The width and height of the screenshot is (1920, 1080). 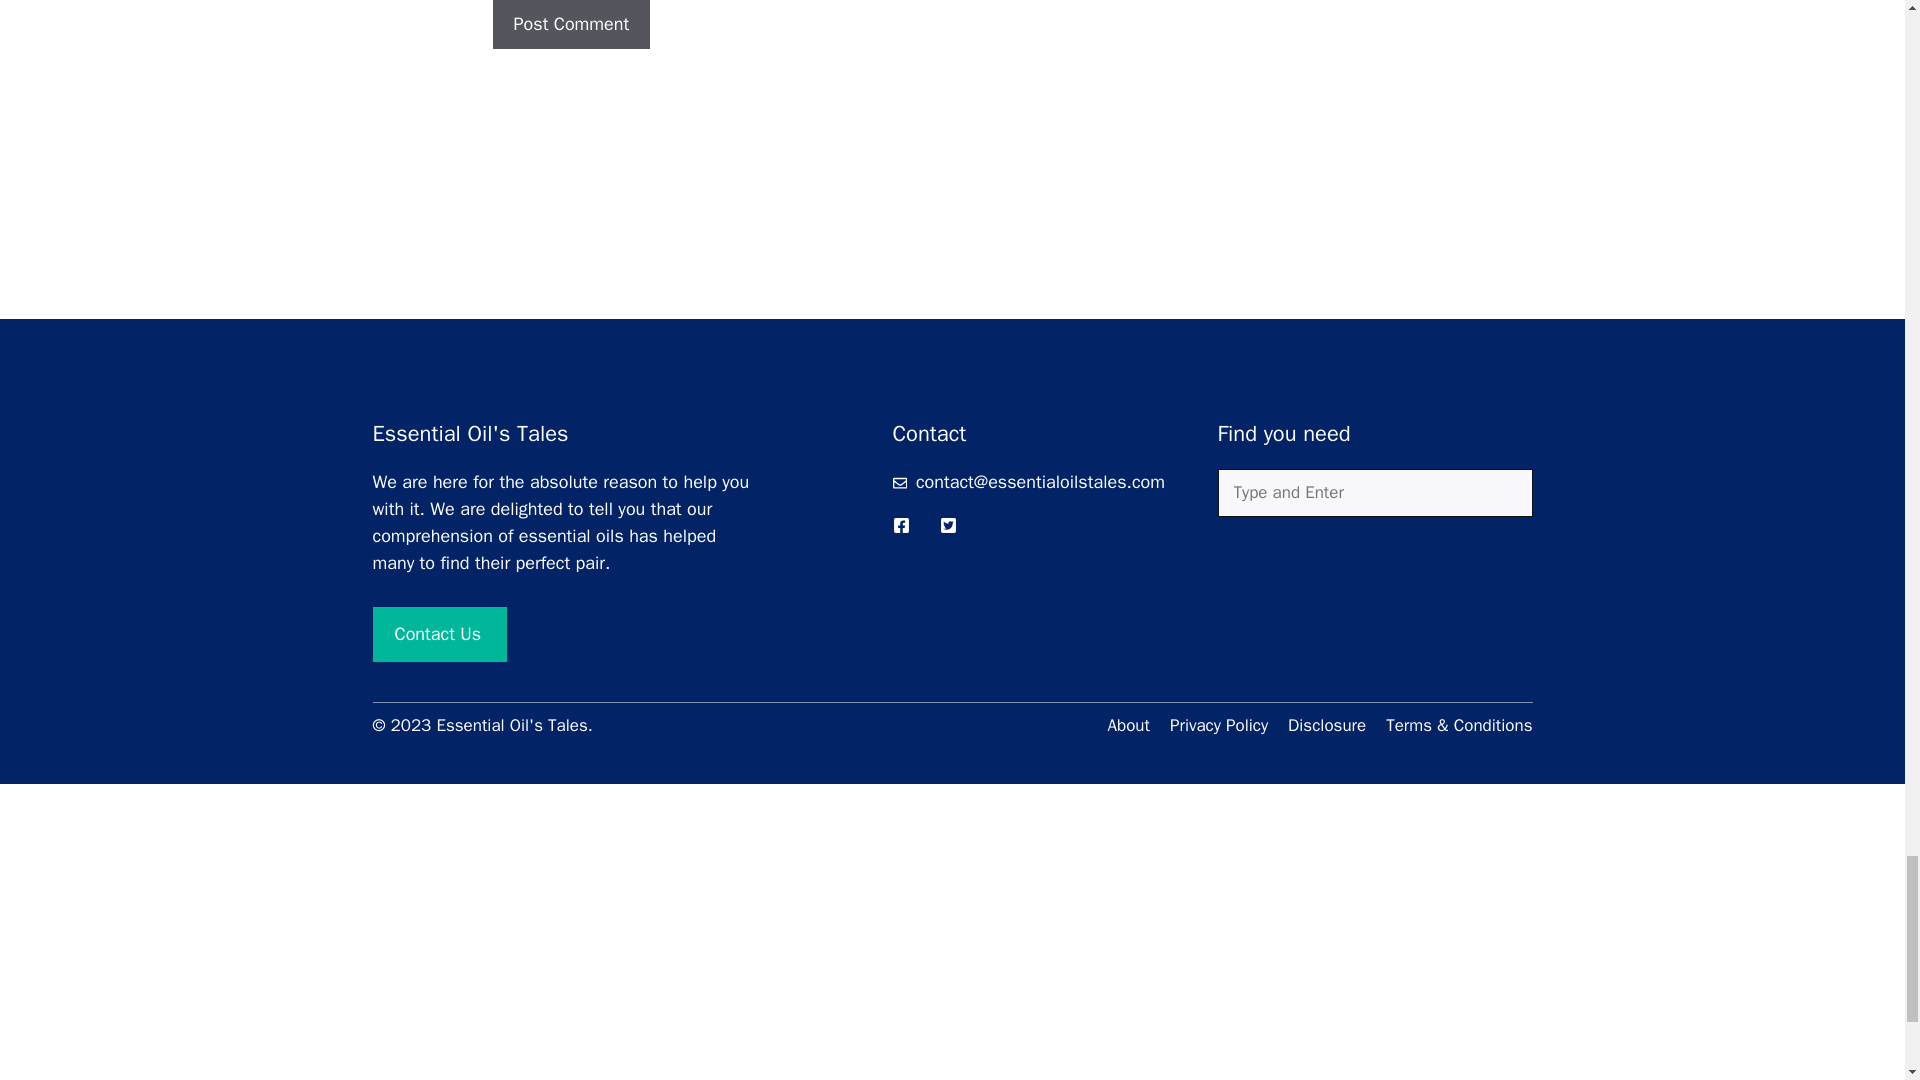 What do you see at coordinates (1218, 725) in the screenshot?
I see `Privacy Policy` at bounding box center [1218, 725].